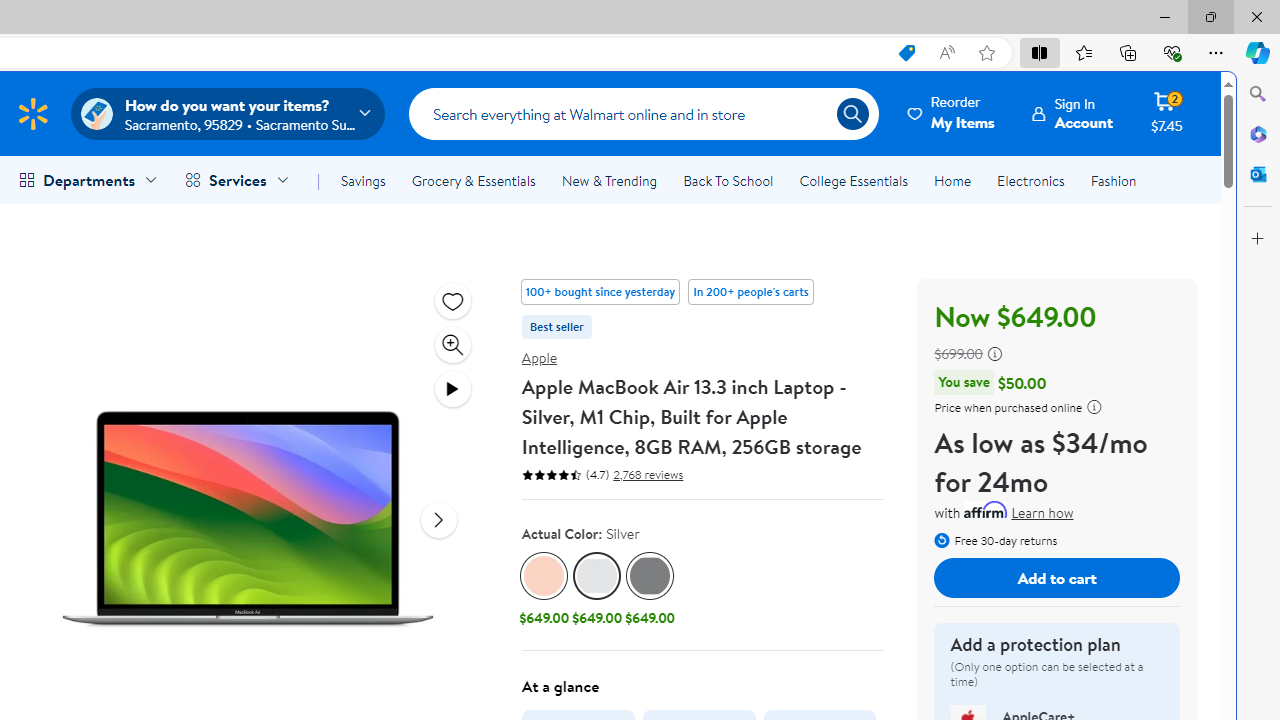 The image size is (1280, 720). I want to click on College Essentials, so click(852, 180).